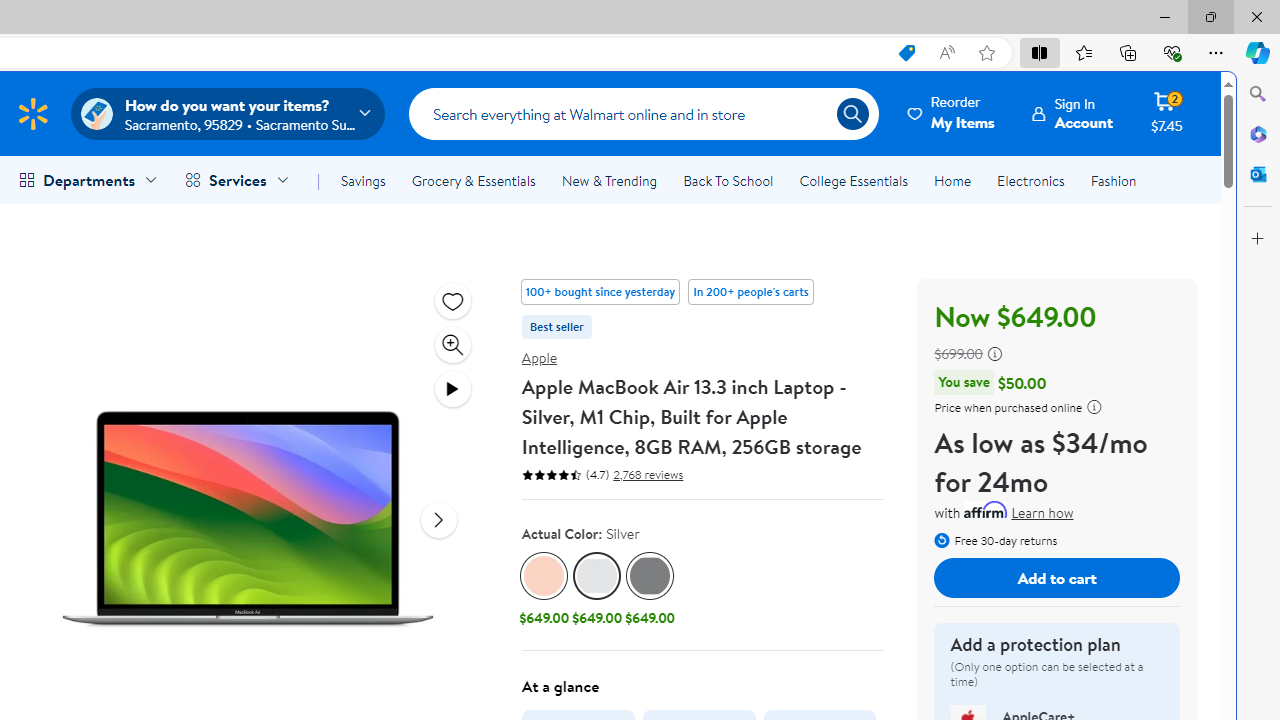 The image size is (1280, 720). I want to click on College Essentials, so click(852, 180).